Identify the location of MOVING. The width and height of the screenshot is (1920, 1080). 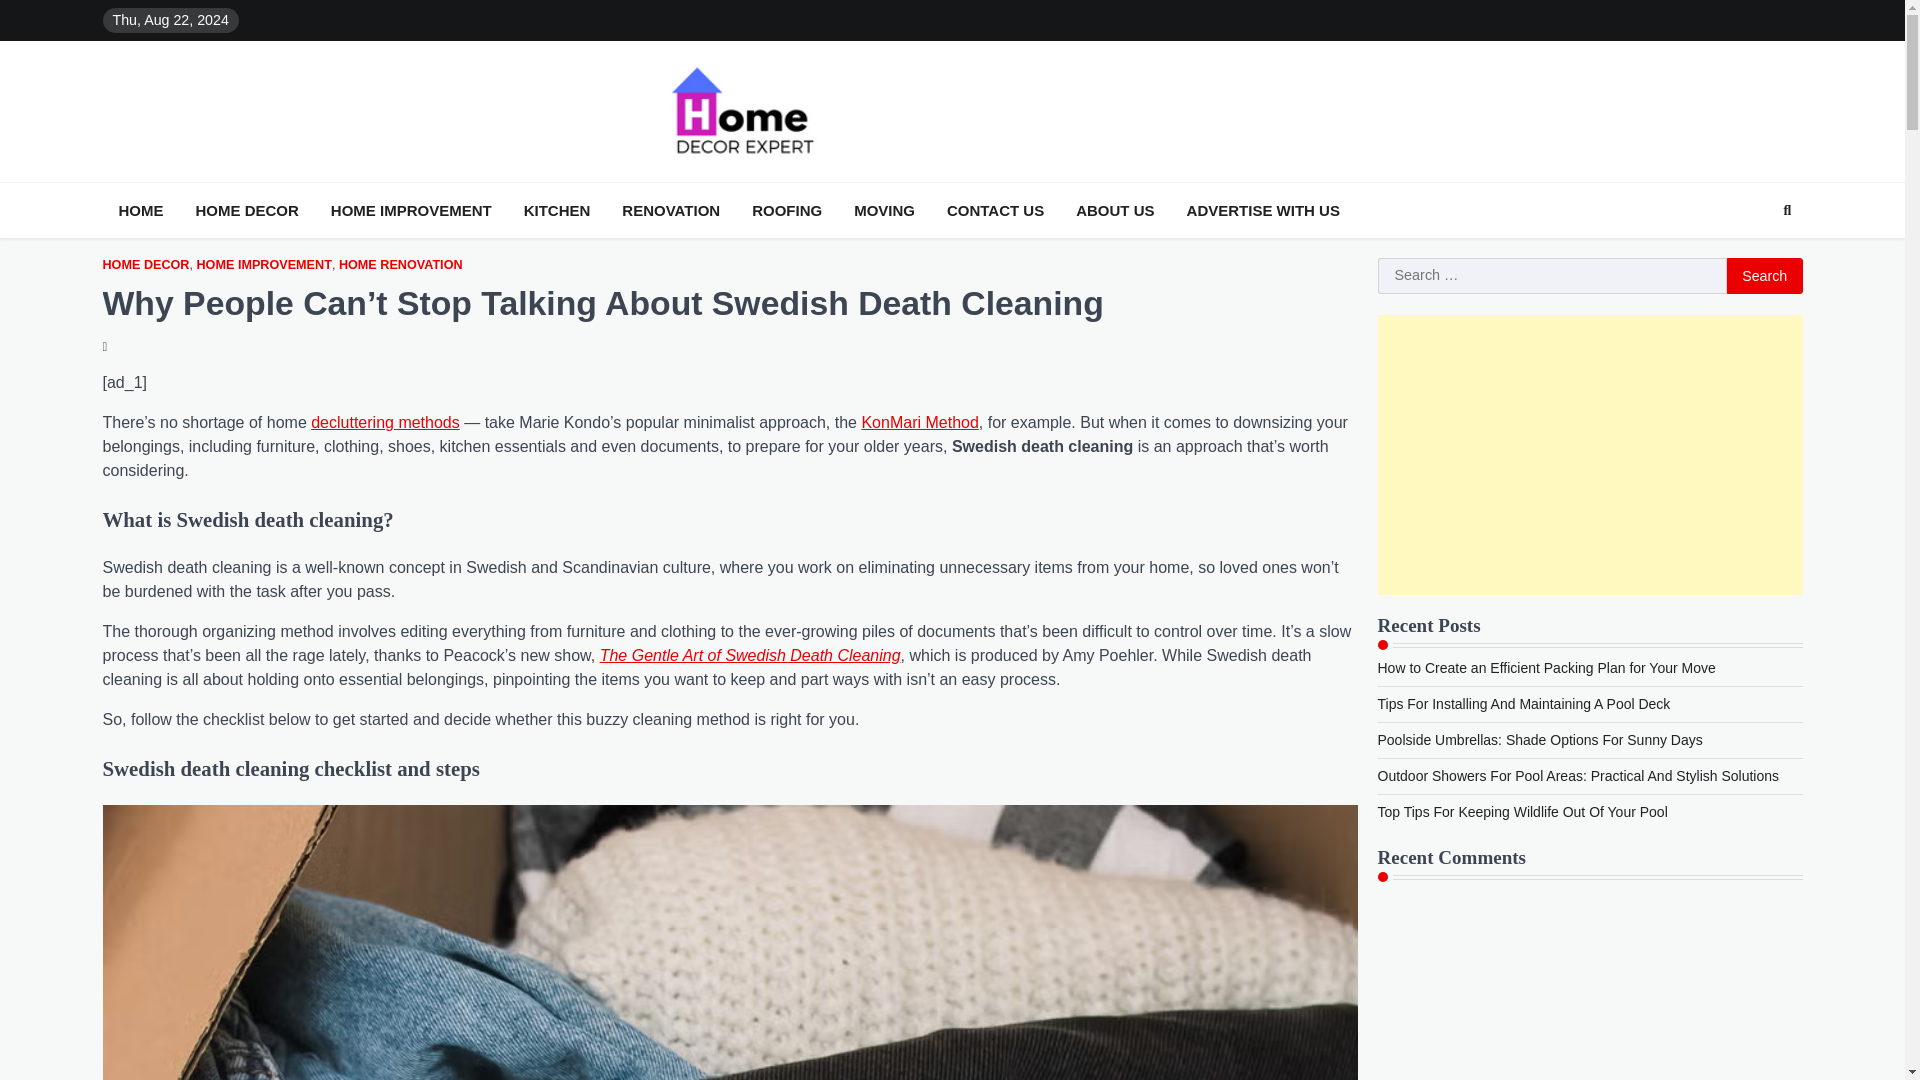
(884, 210).